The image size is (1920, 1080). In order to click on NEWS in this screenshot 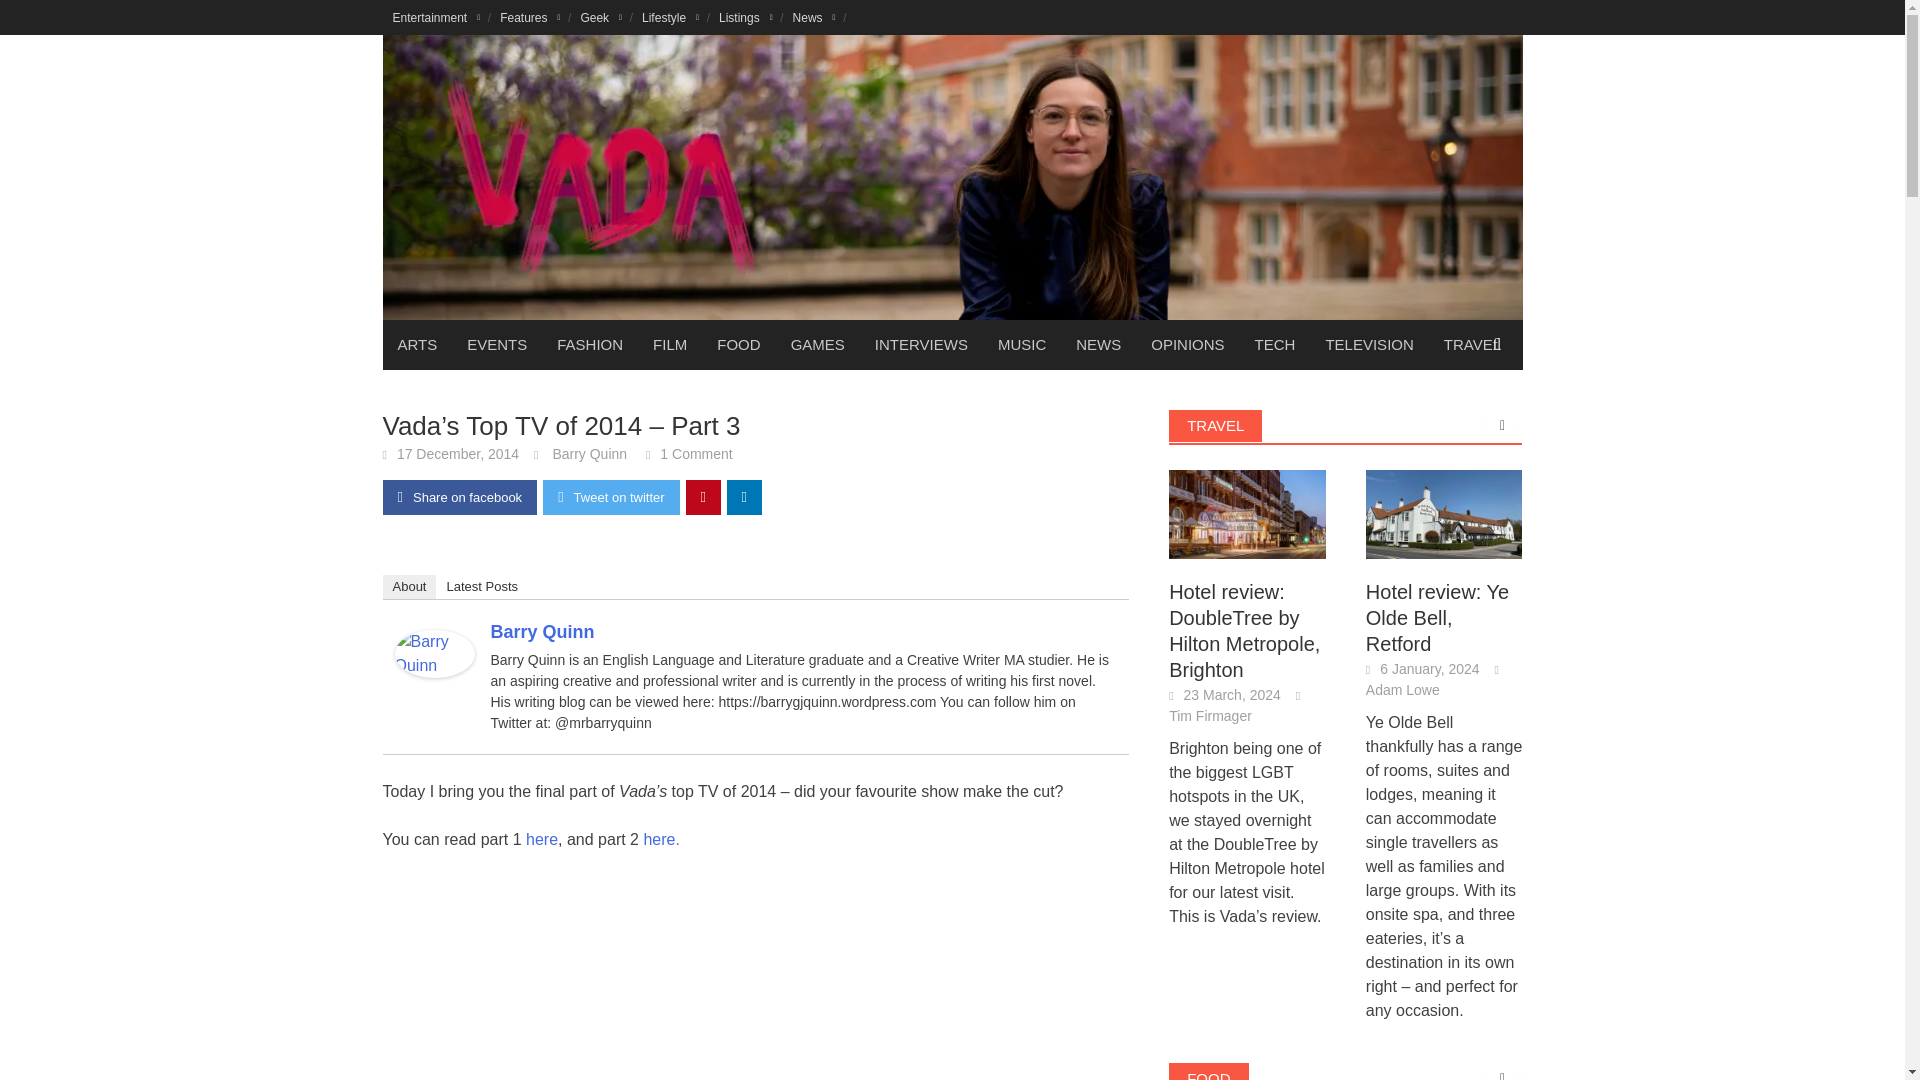, I will do `click(1098, 344)`.